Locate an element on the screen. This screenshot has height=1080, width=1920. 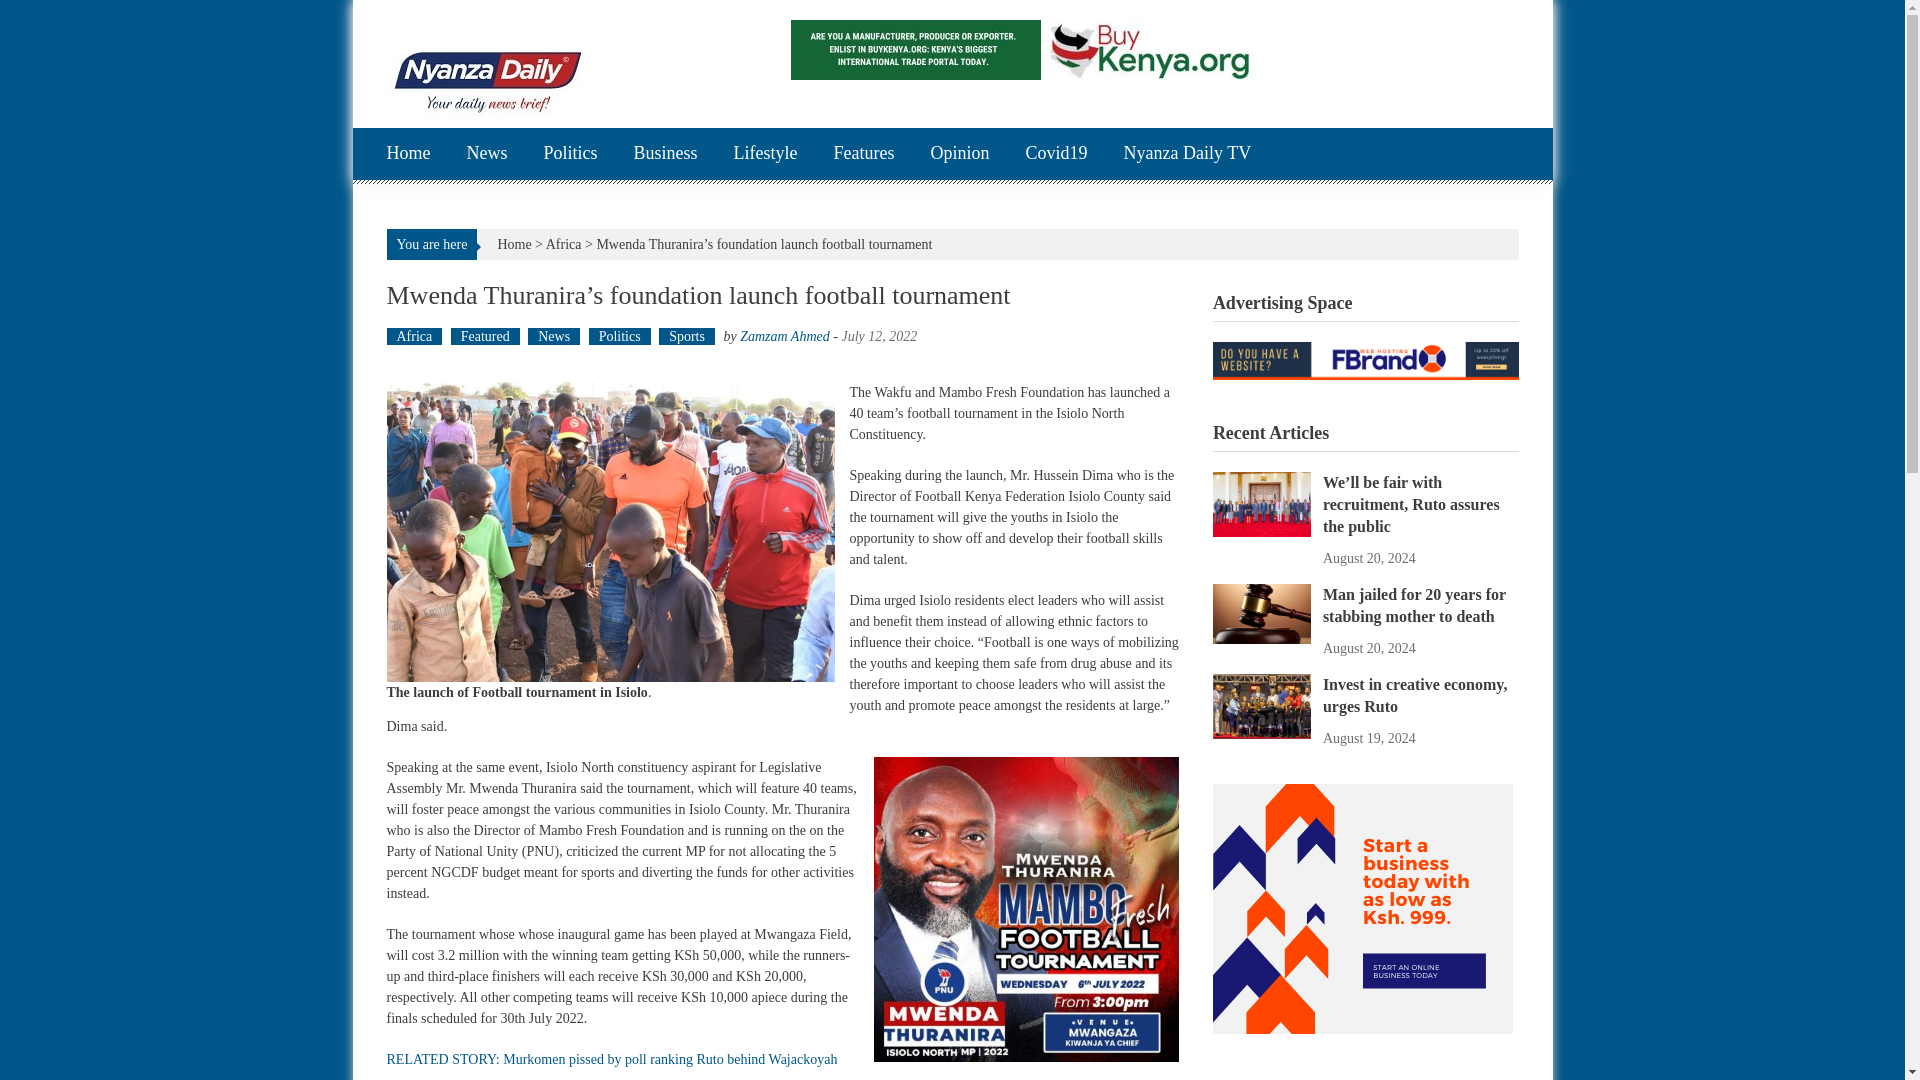
Sports is located at coordinates (686, 336).